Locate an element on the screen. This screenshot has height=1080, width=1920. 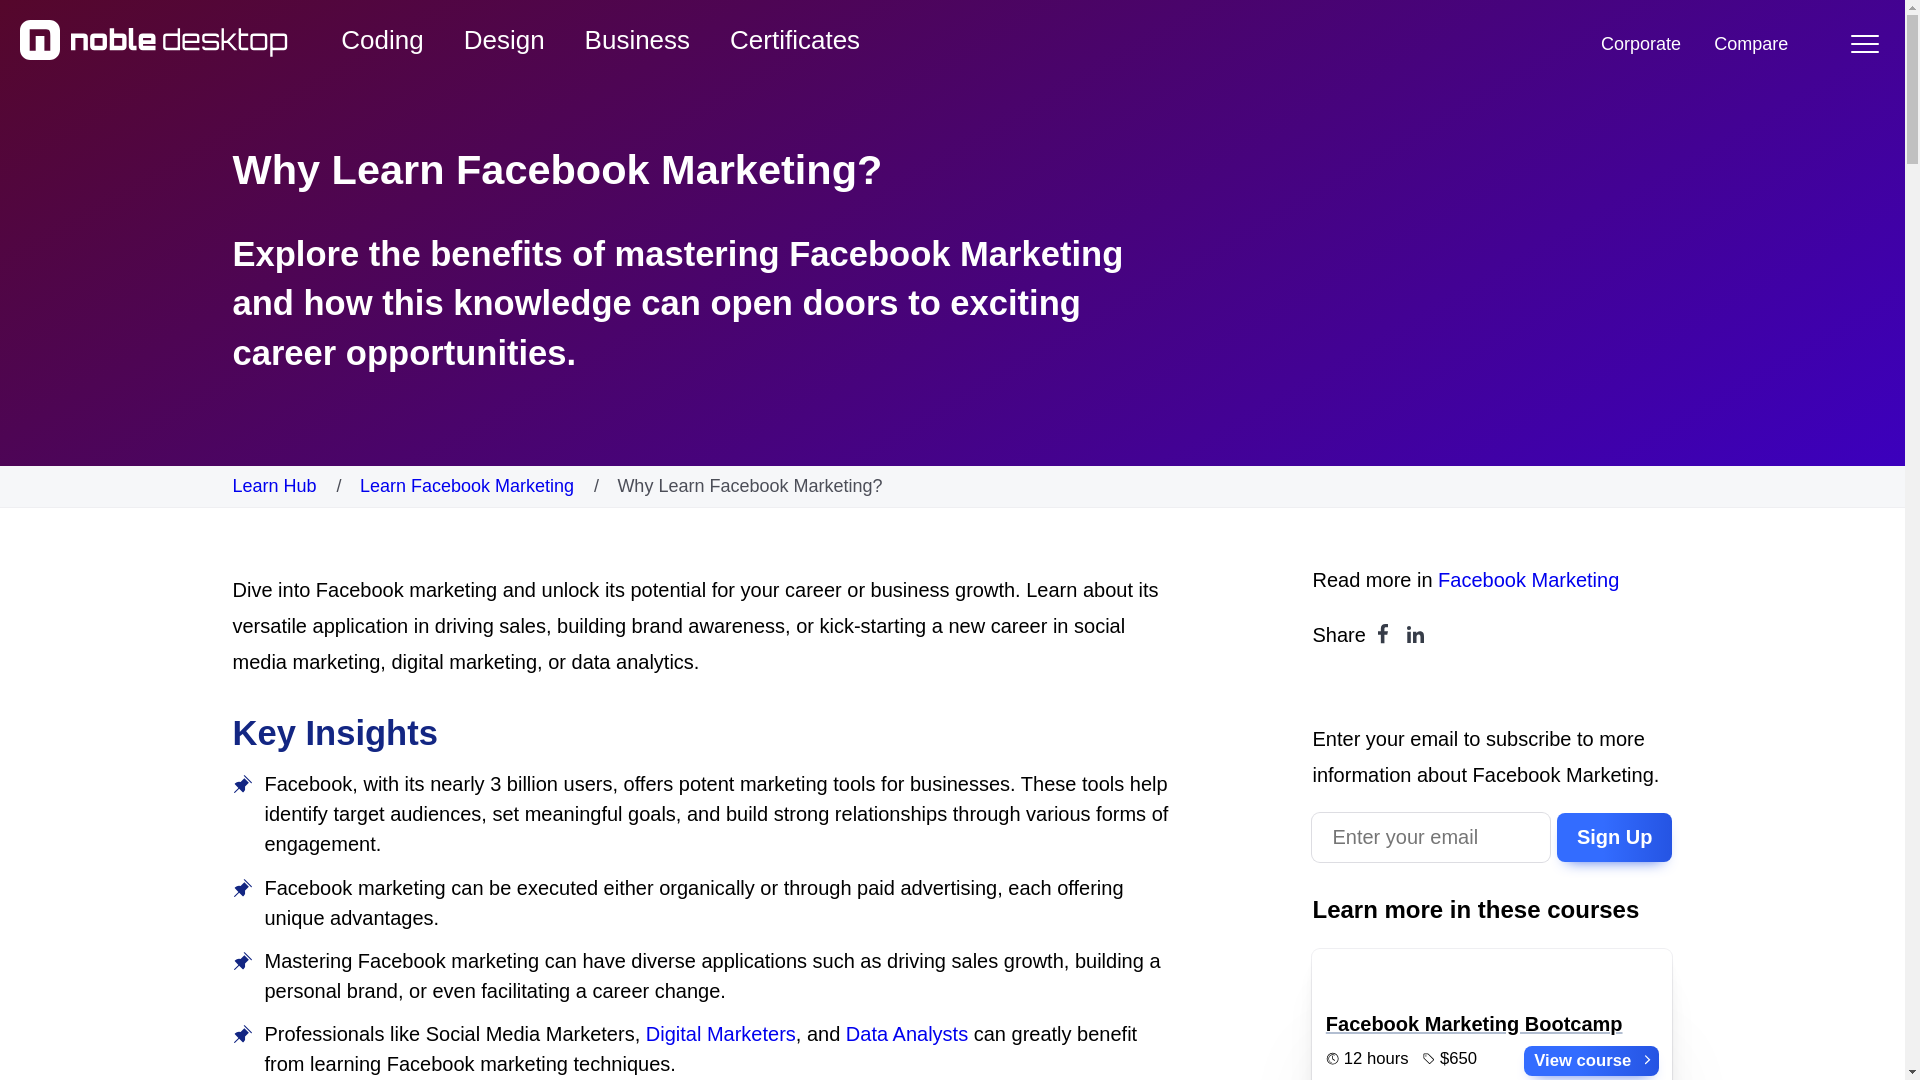
Sign Up is located at coordinates (1614, 838).